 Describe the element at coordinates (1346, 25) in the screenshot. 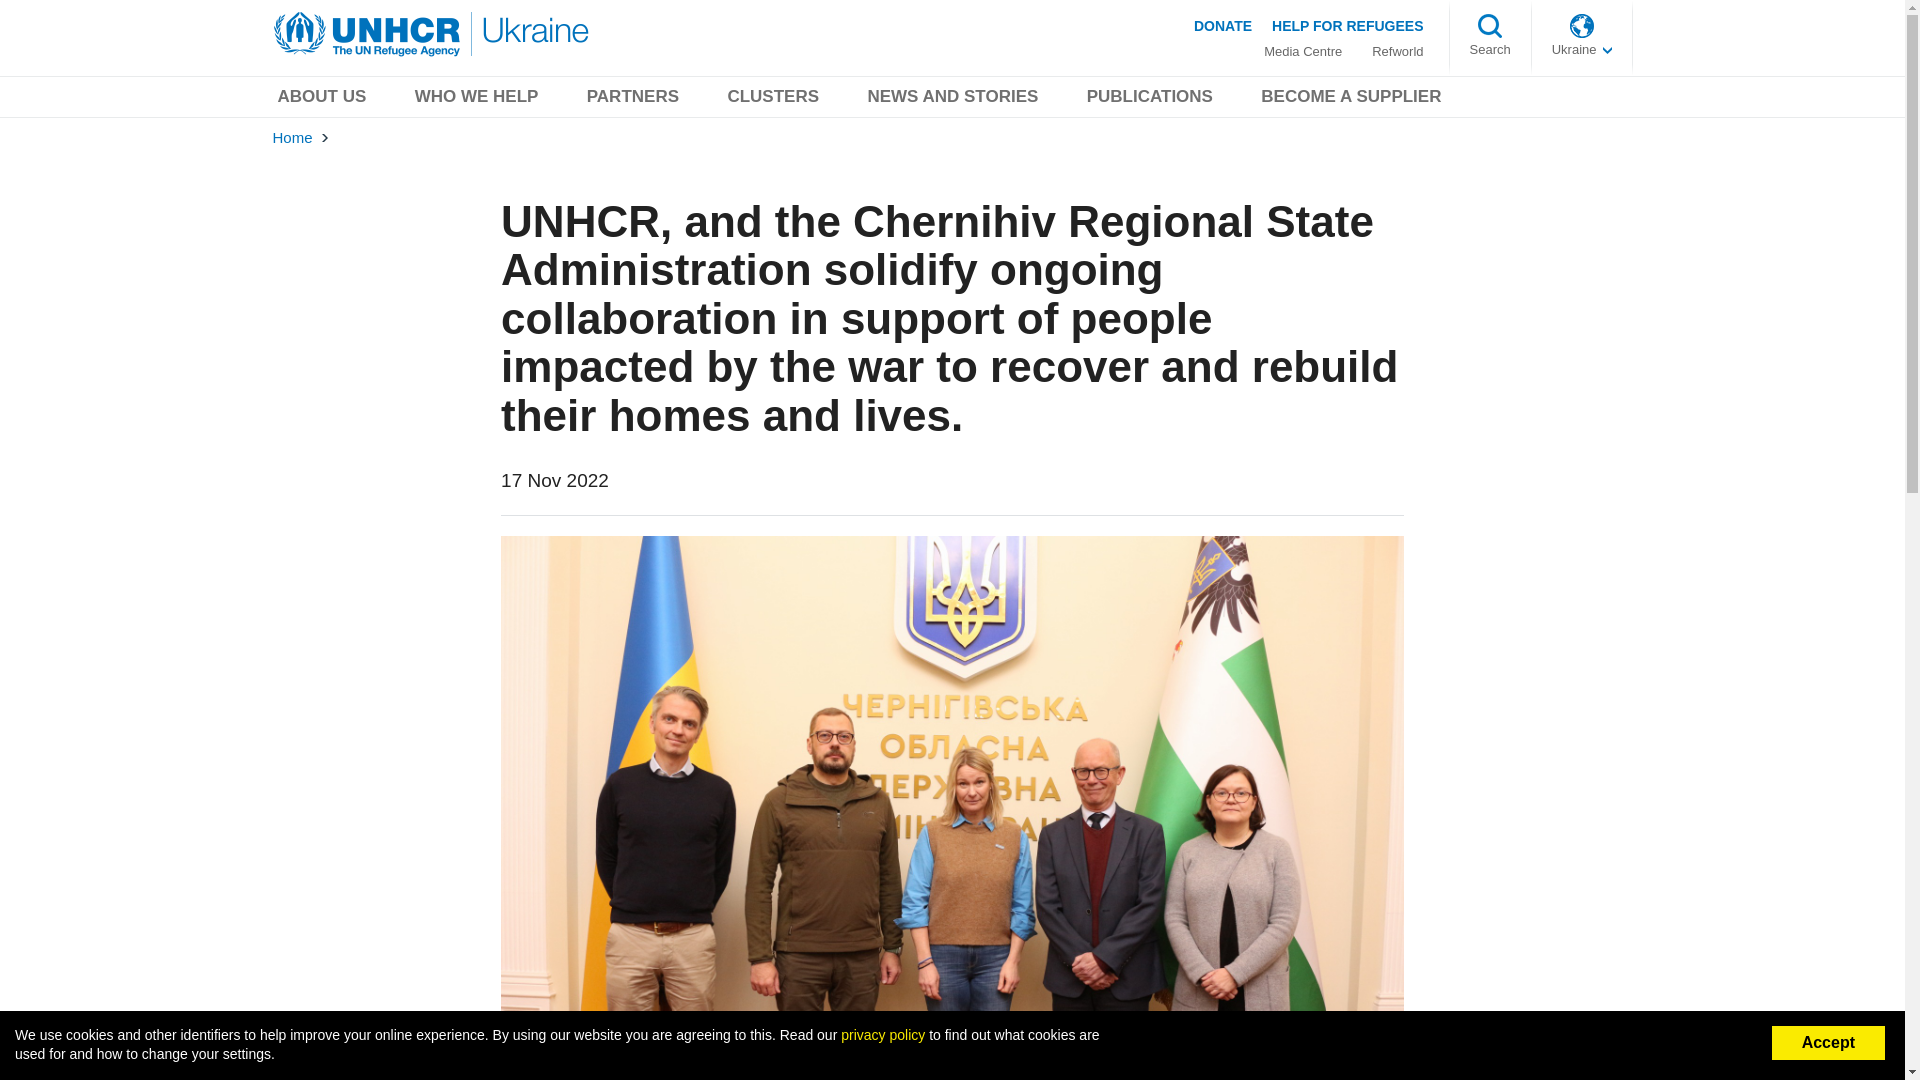

I see `HELP FOR REFUGEES` at that location.